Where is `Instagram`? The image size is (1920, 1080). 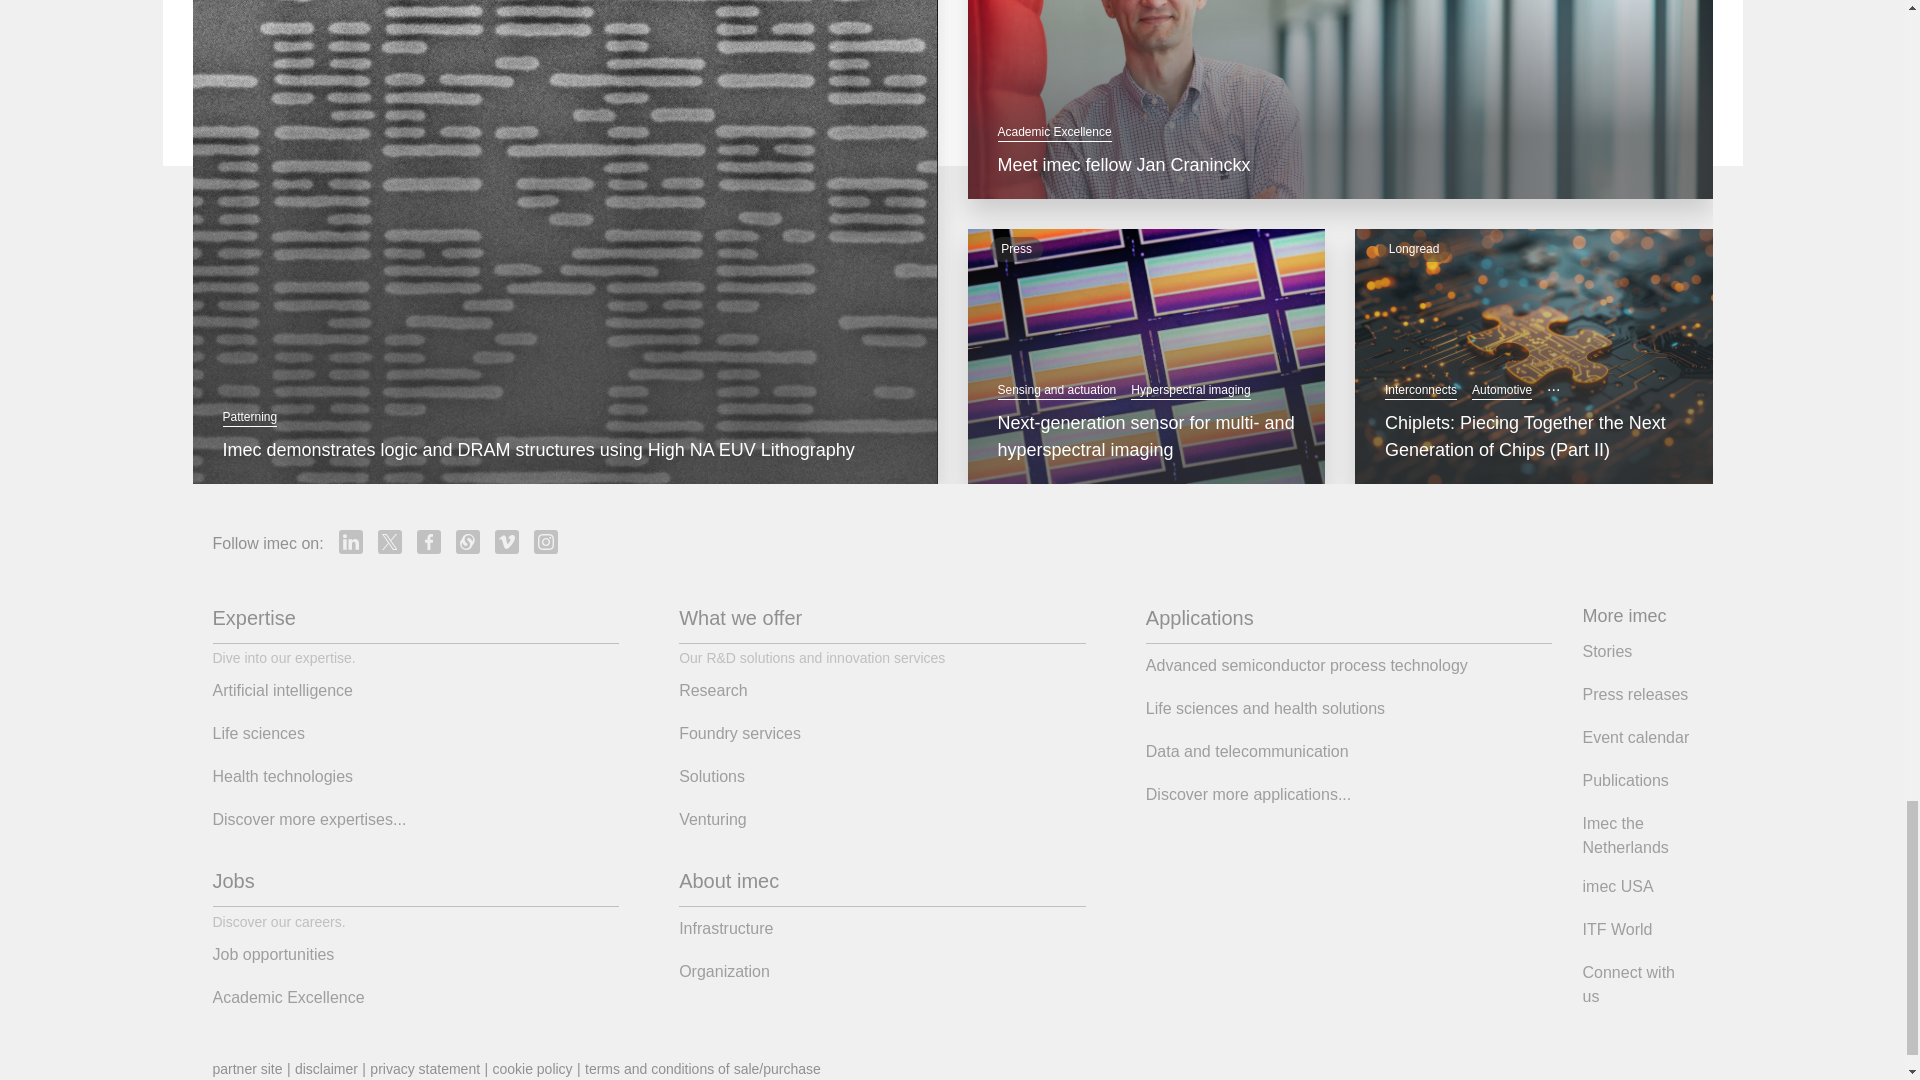 Instagram is located at coordinates (546, 542).